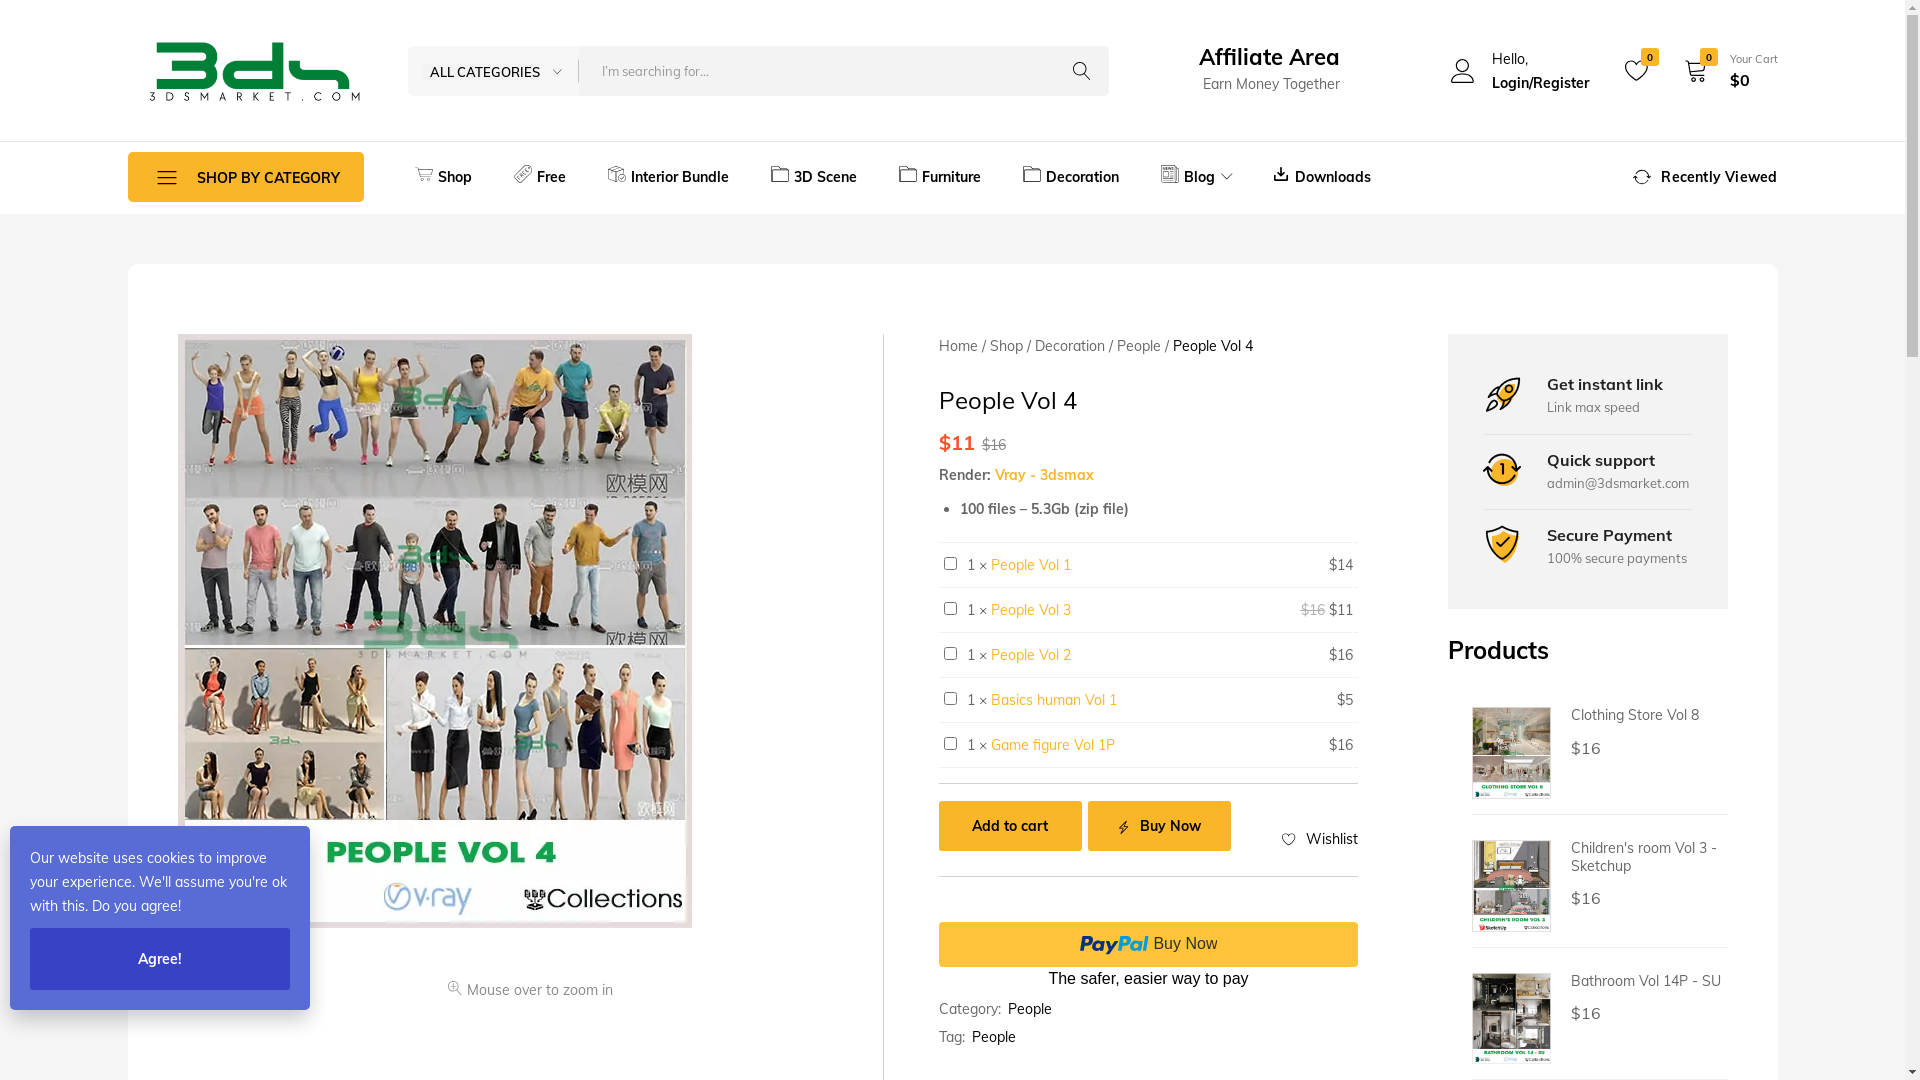  What do you see at coordinates (538, 177) in the screenshot?
I see `Free` at bounding box center [538, 177].